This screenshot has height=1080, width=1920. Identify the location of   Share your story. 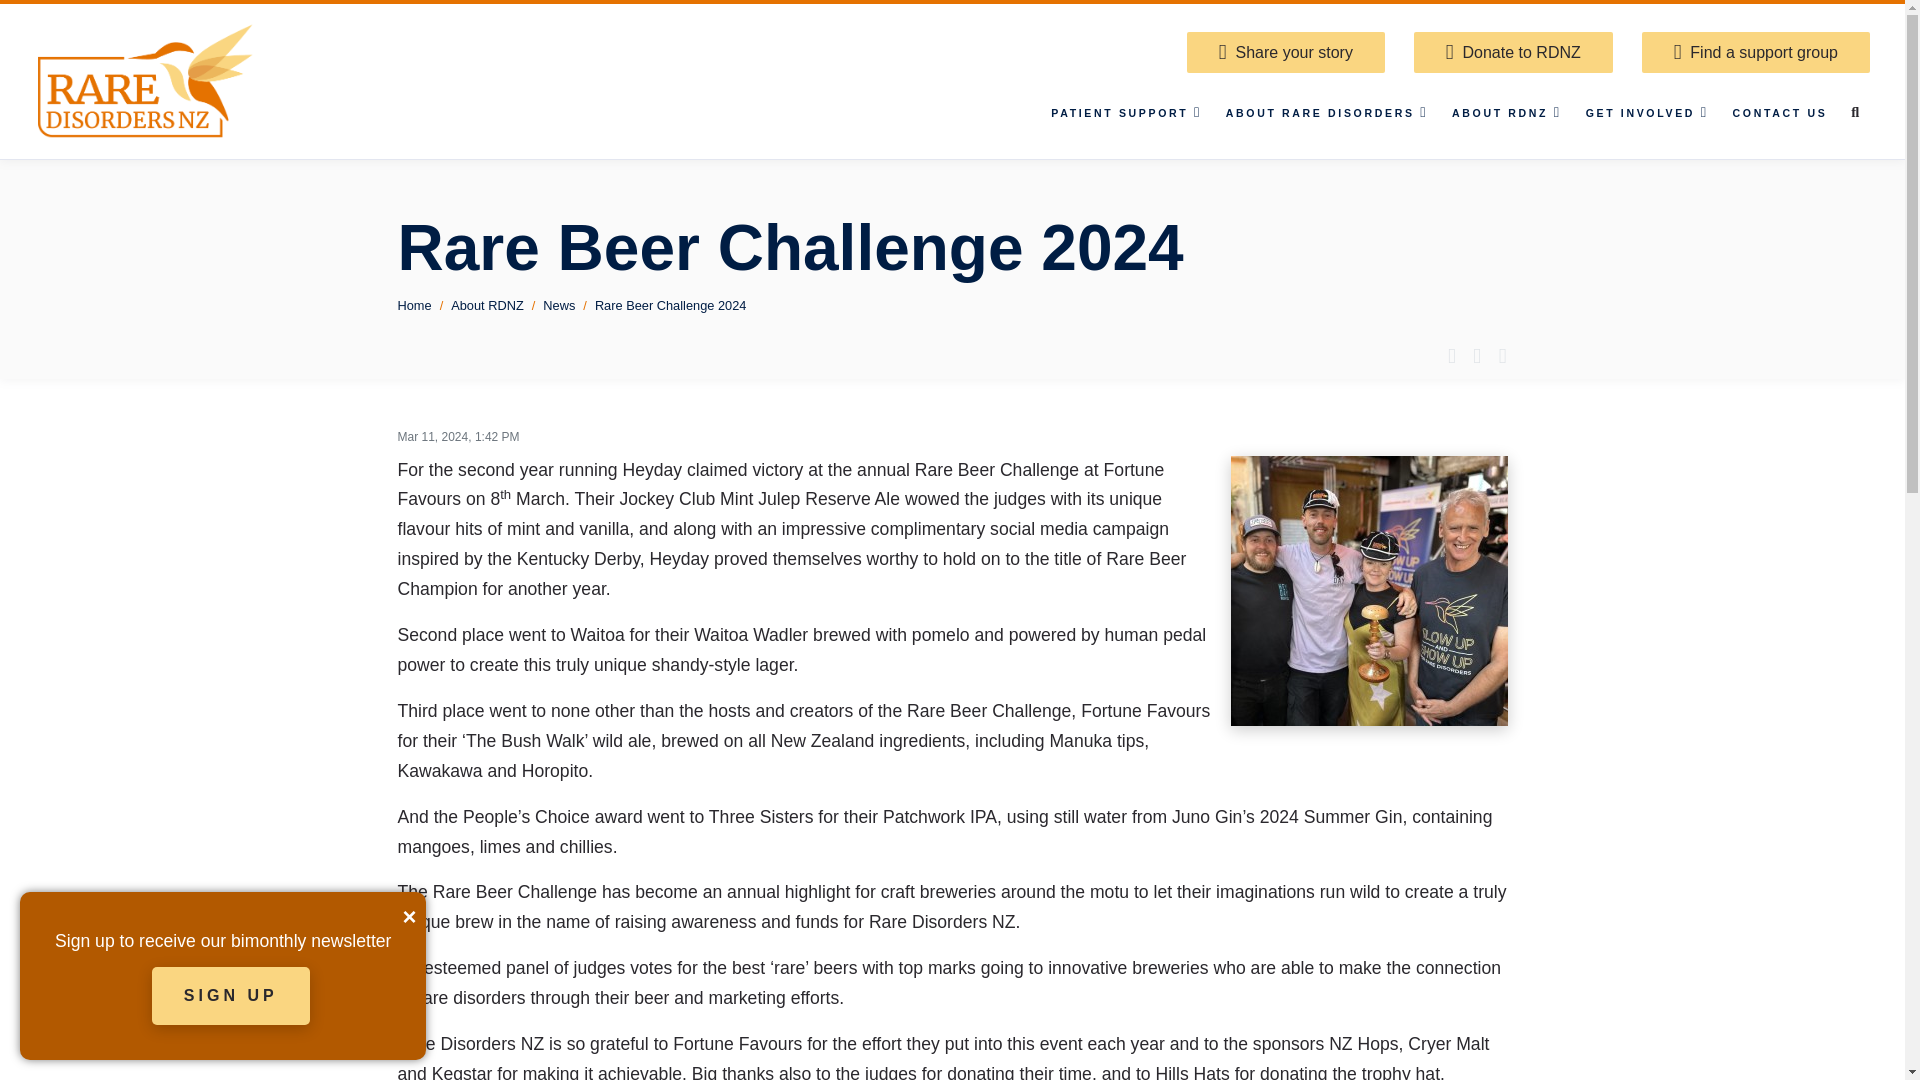
(1285, 52).